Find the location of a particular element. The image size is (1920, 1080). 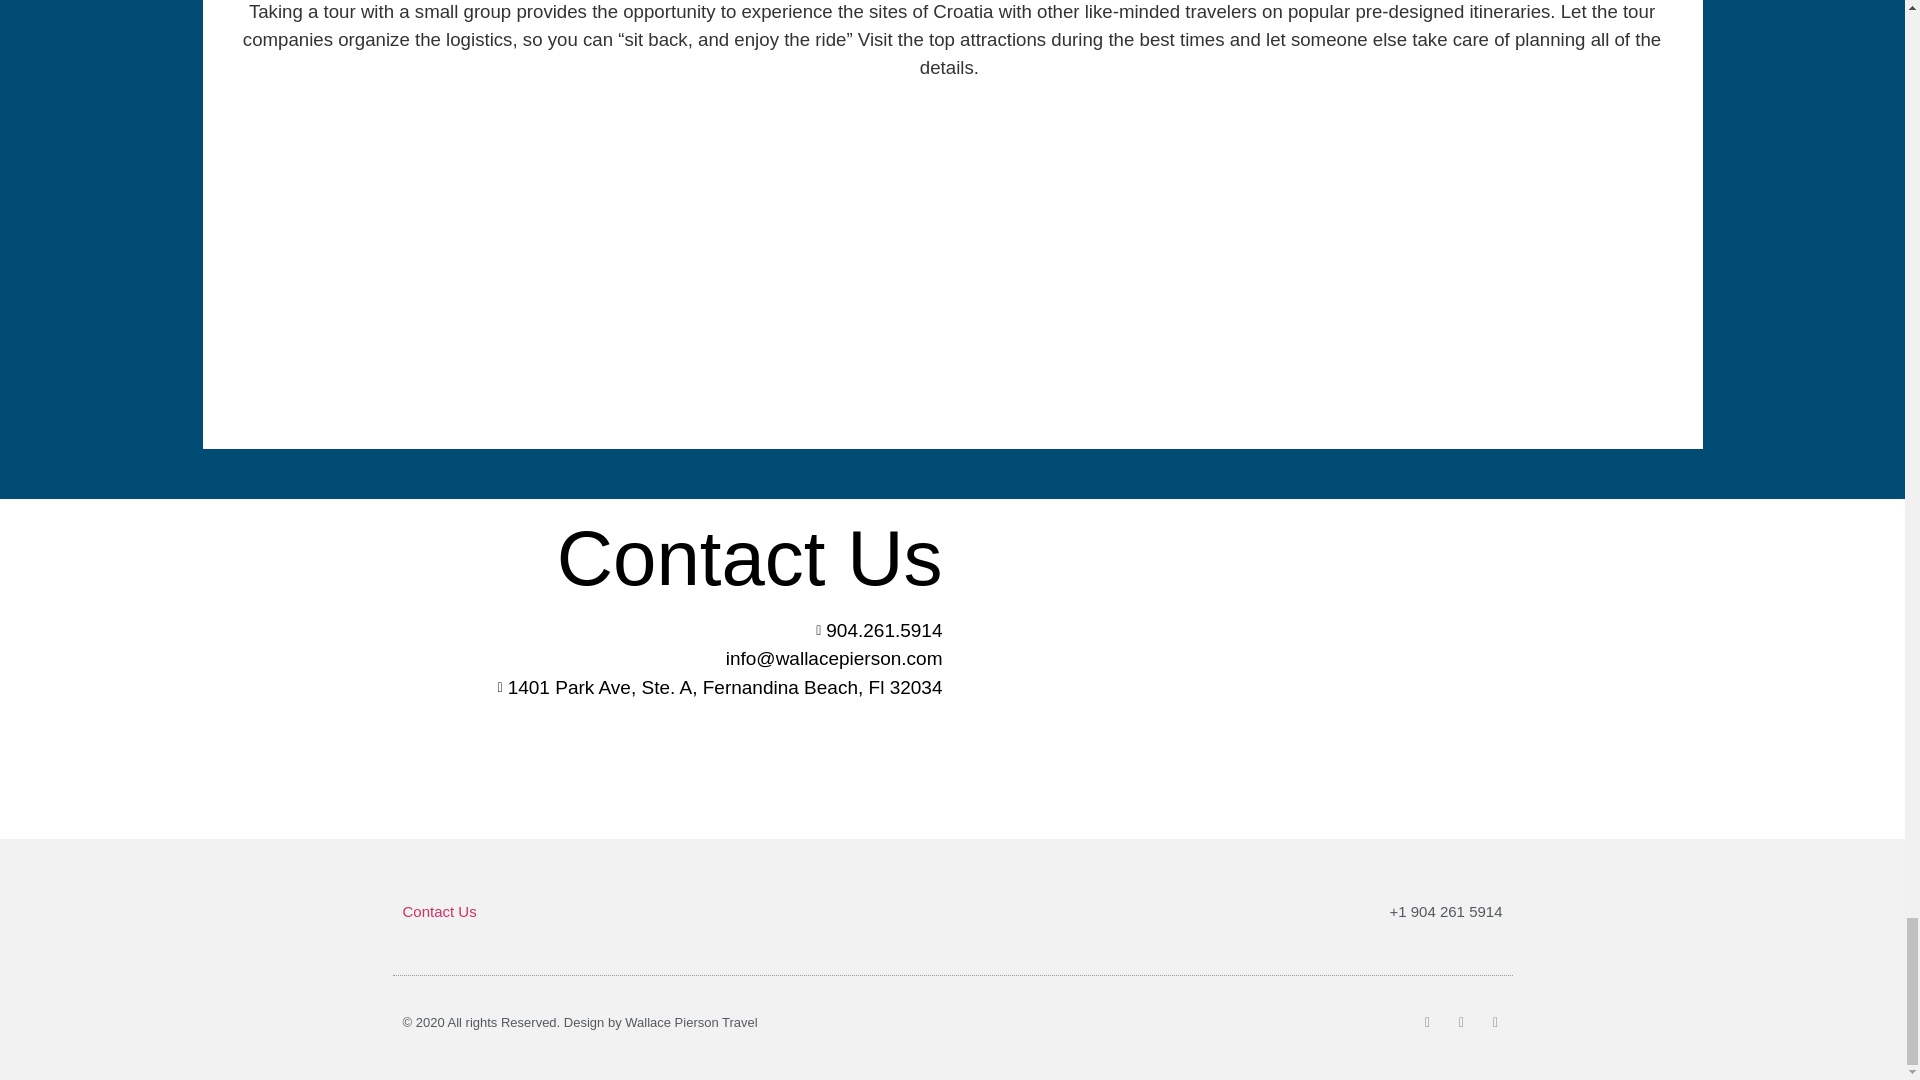

1401 Park Ave, Suite , Fernandina, FL 32034 is located at coordinates (1231, 668).